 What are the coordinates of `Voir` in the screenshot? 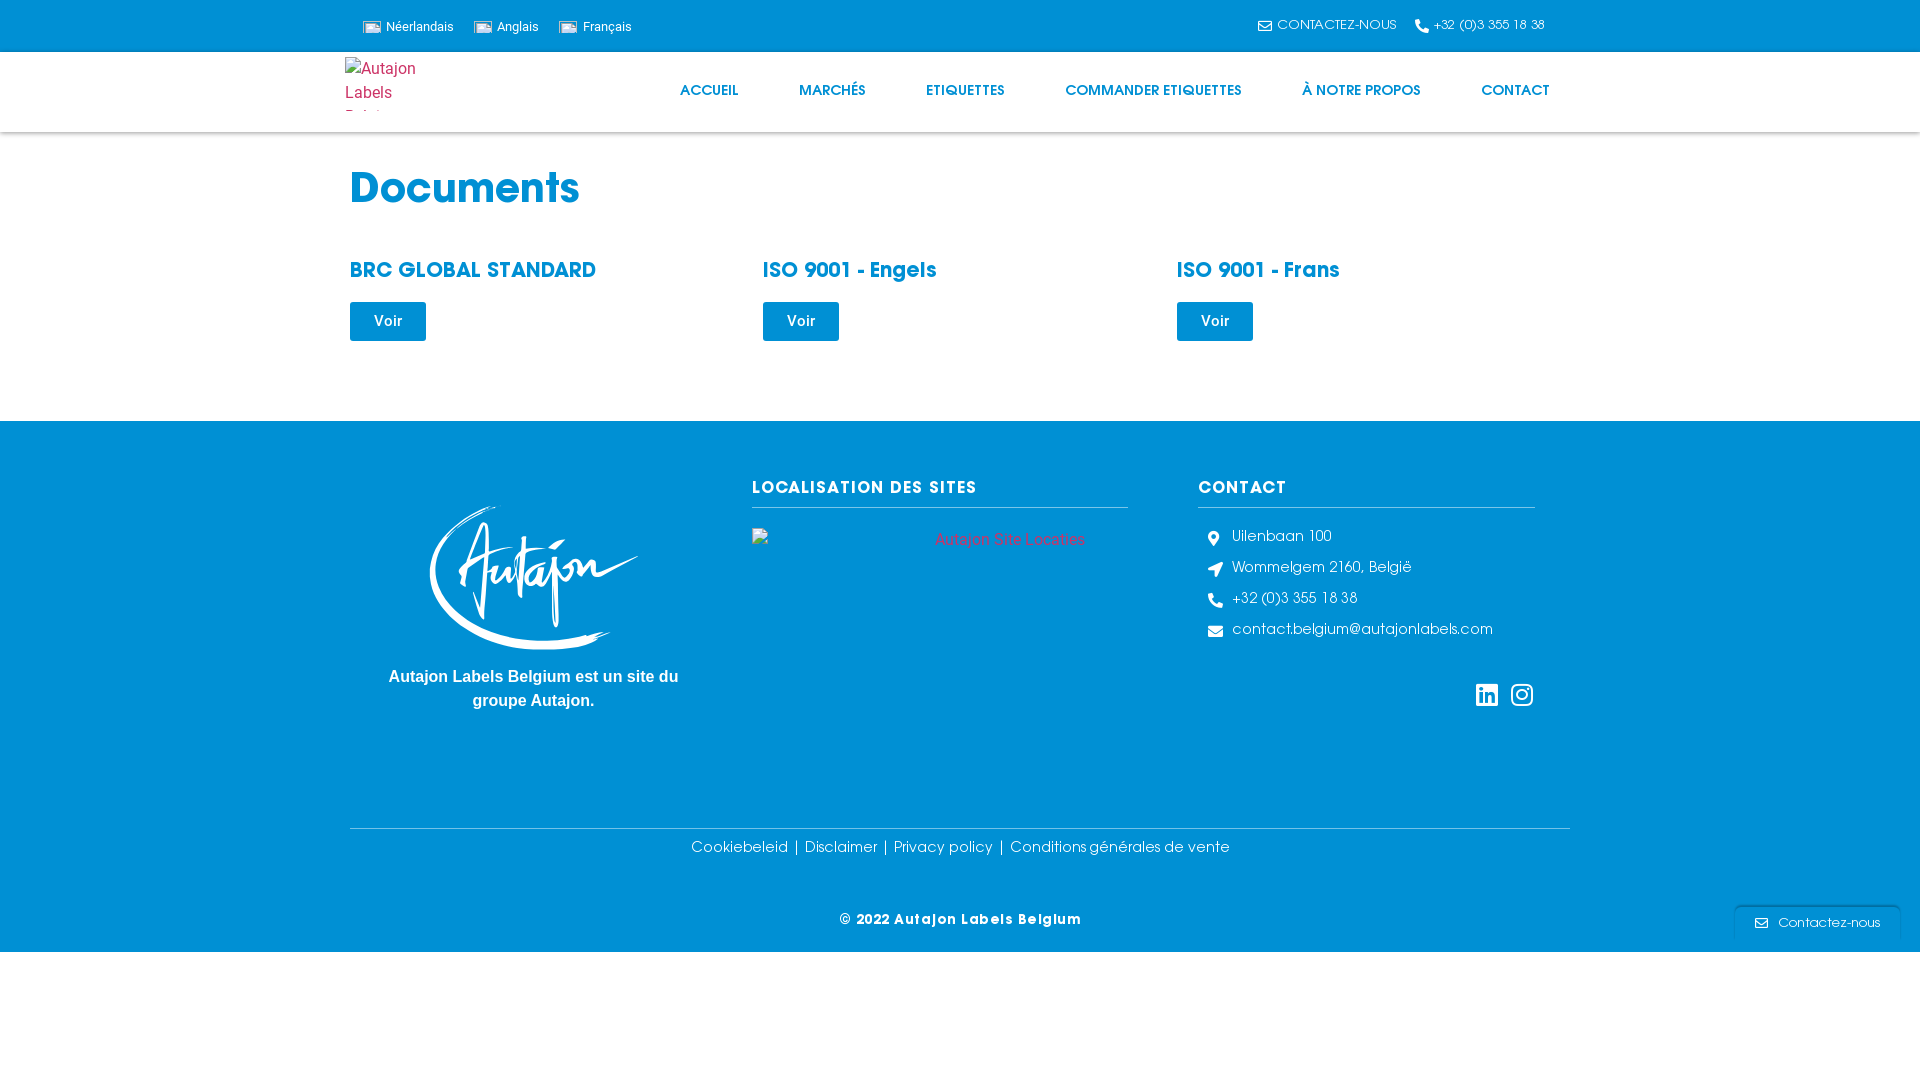 It's located at (1215, 322).